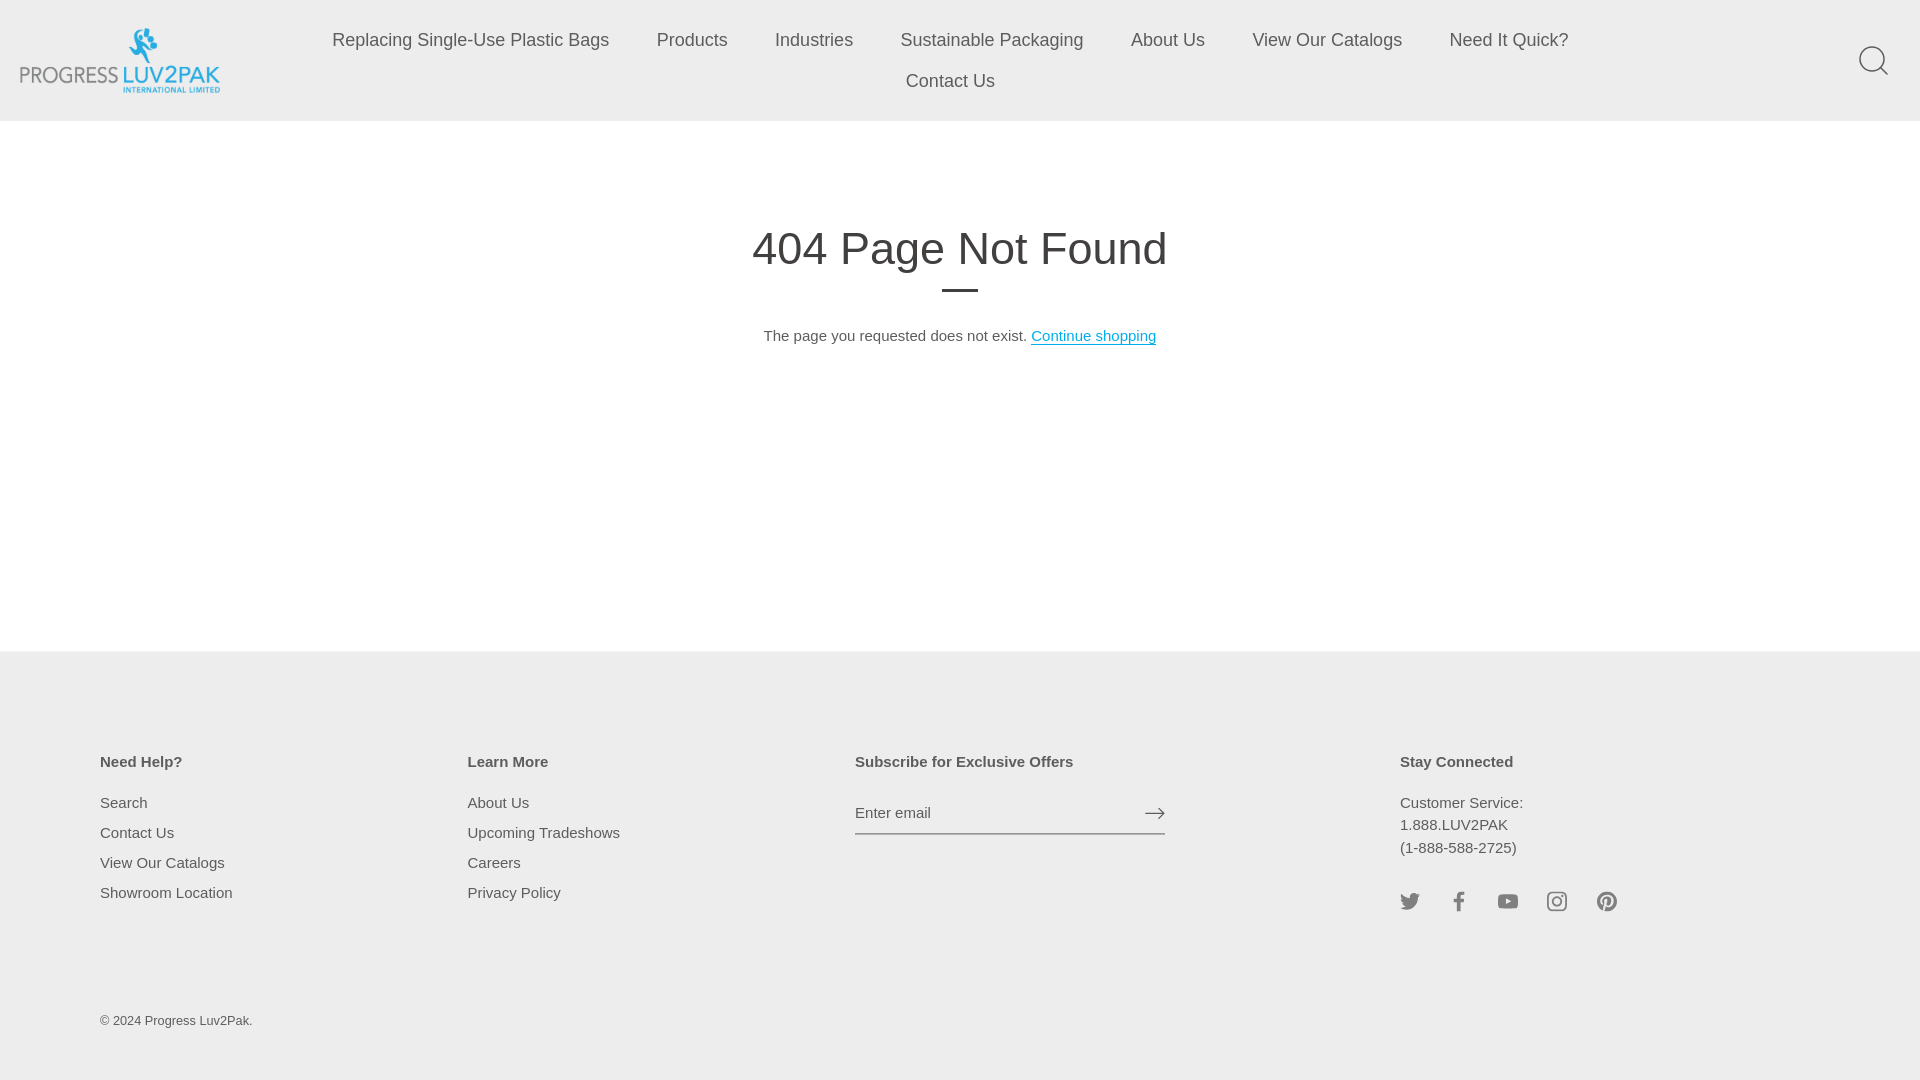 Image resolution: width=1920 pixels, height=1080 pixels. Describe the element at coordinates (1154, 812) in the screenshot. I see `RIGHT ARROW LONG` at that location.